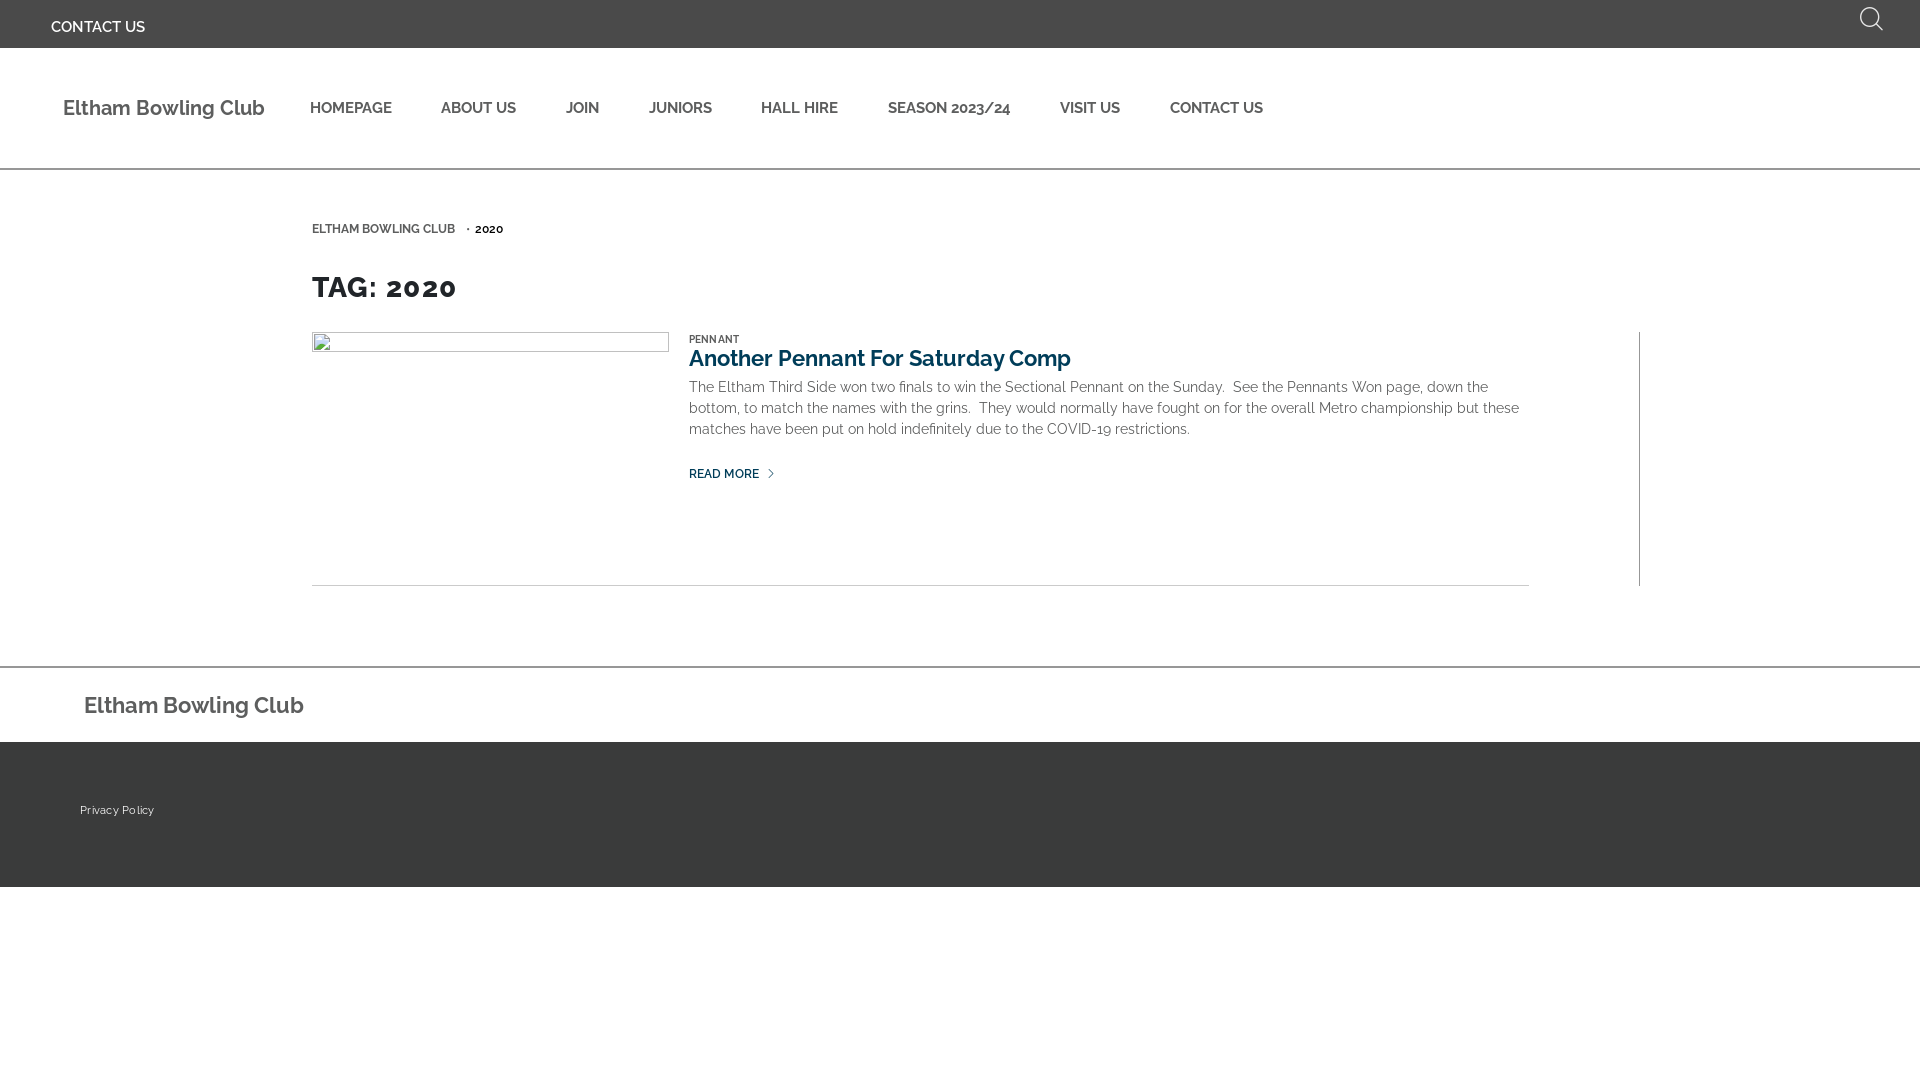 Image resolution: width=1920 pixels, height=1080 pixels. I want to click on READ MORE, so click(732, 474).